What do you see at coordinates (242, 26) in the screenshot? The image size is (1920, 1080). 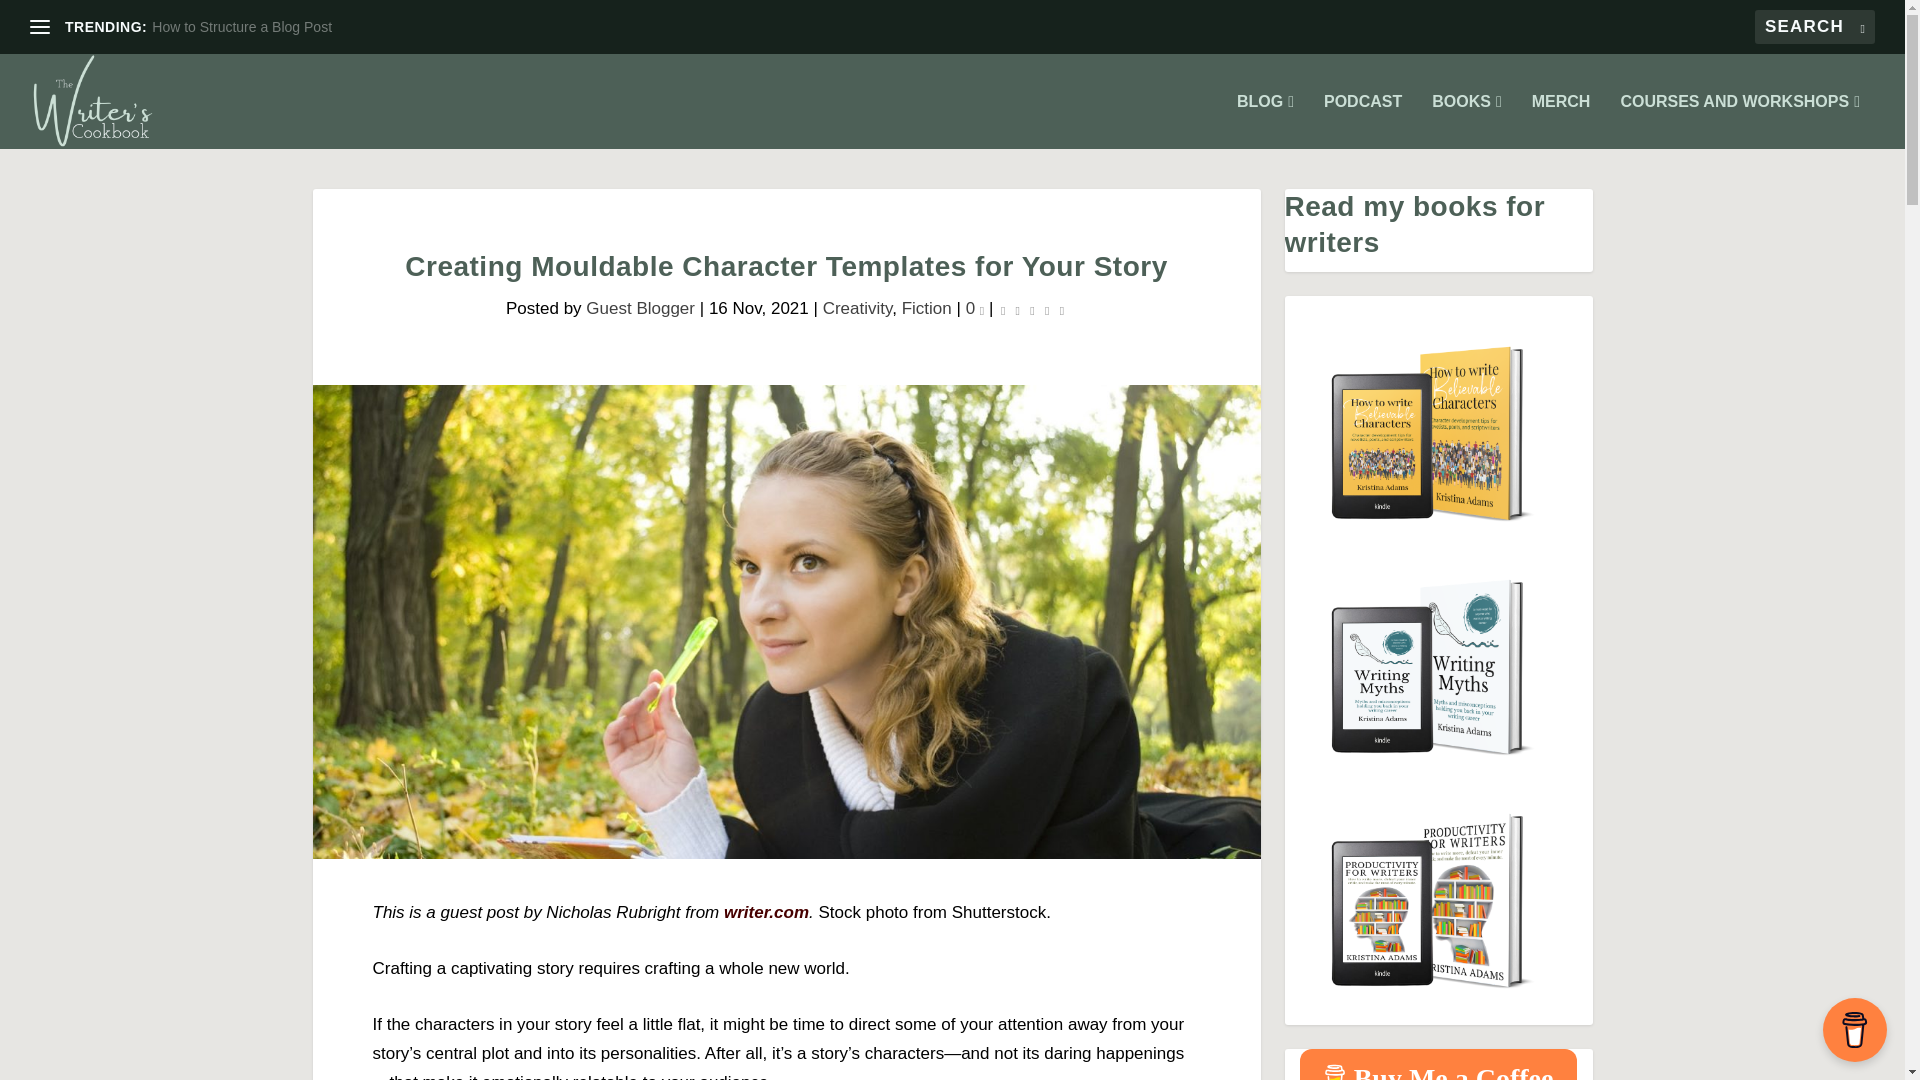 I see `How to Structure a Blog Post` at bounding box center [242, 26].